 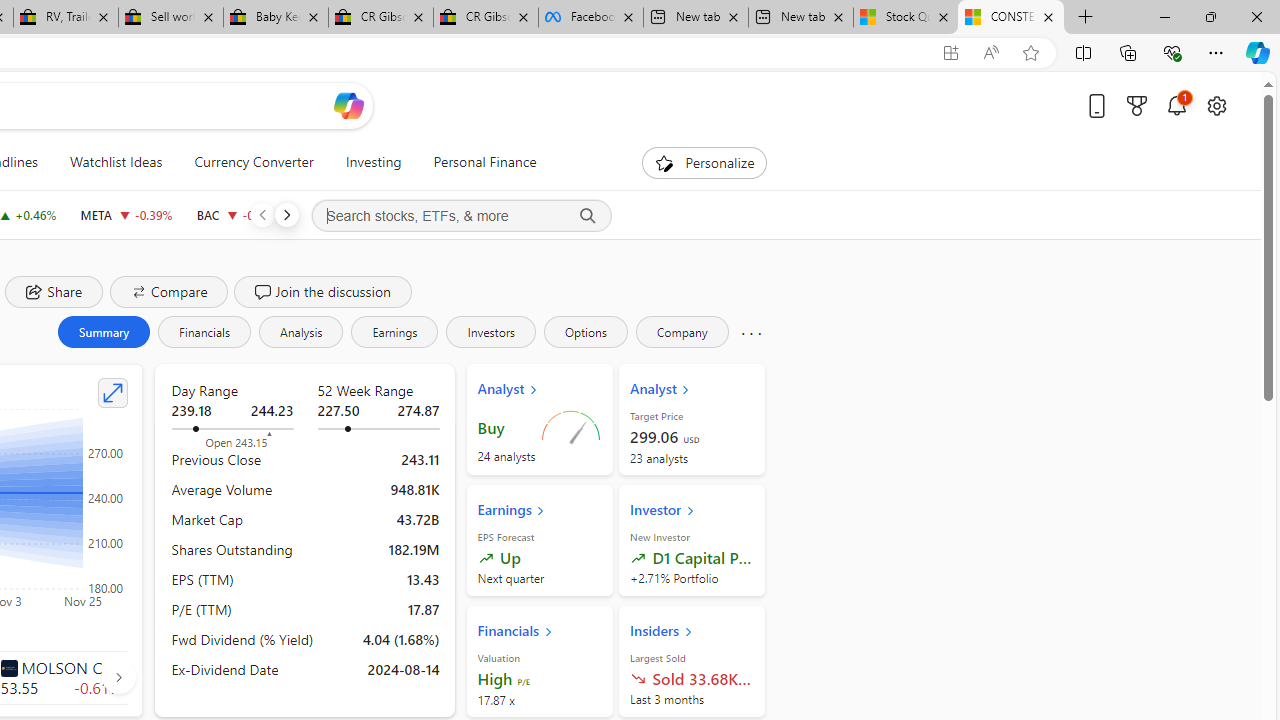 I want to click on Next, so click(x=286, y=214).